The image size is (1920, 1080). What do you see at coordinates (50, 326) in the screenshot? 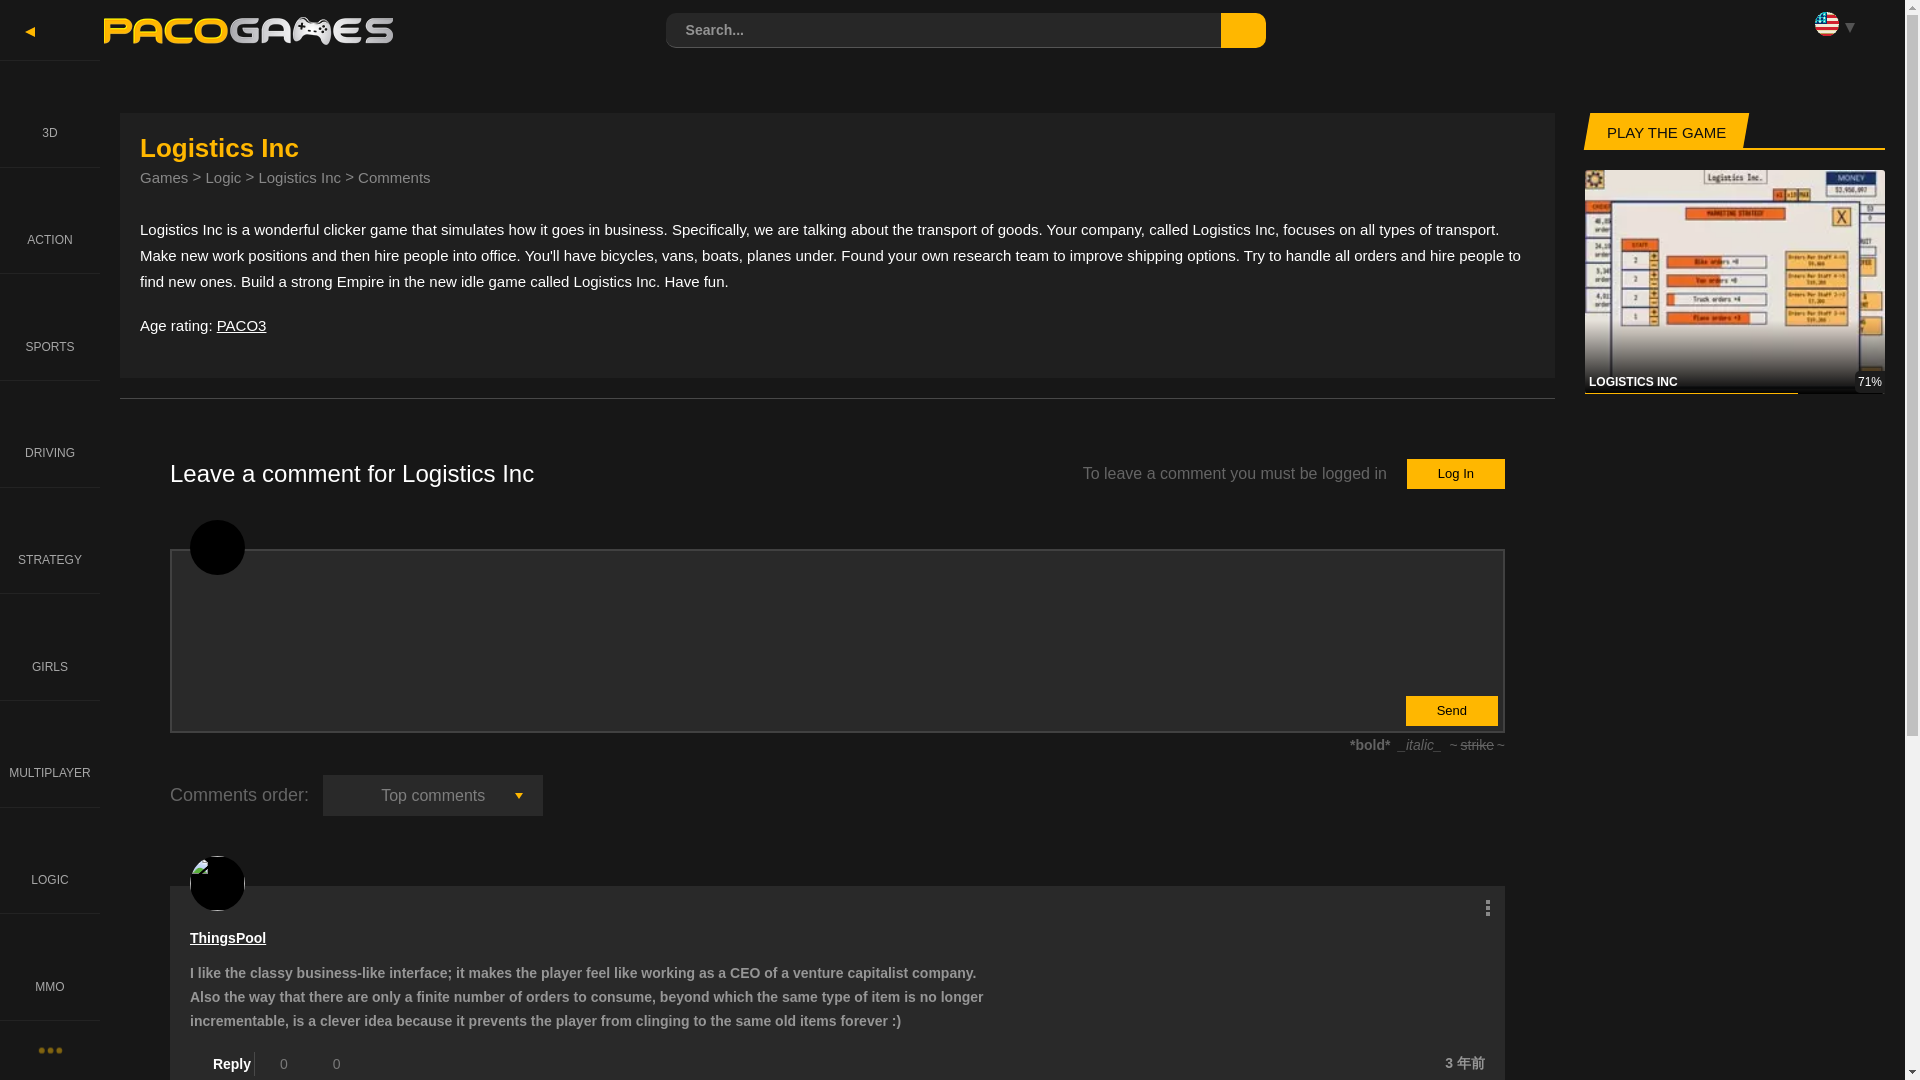
I see `SPORTS` at bounding box center [50, 326].